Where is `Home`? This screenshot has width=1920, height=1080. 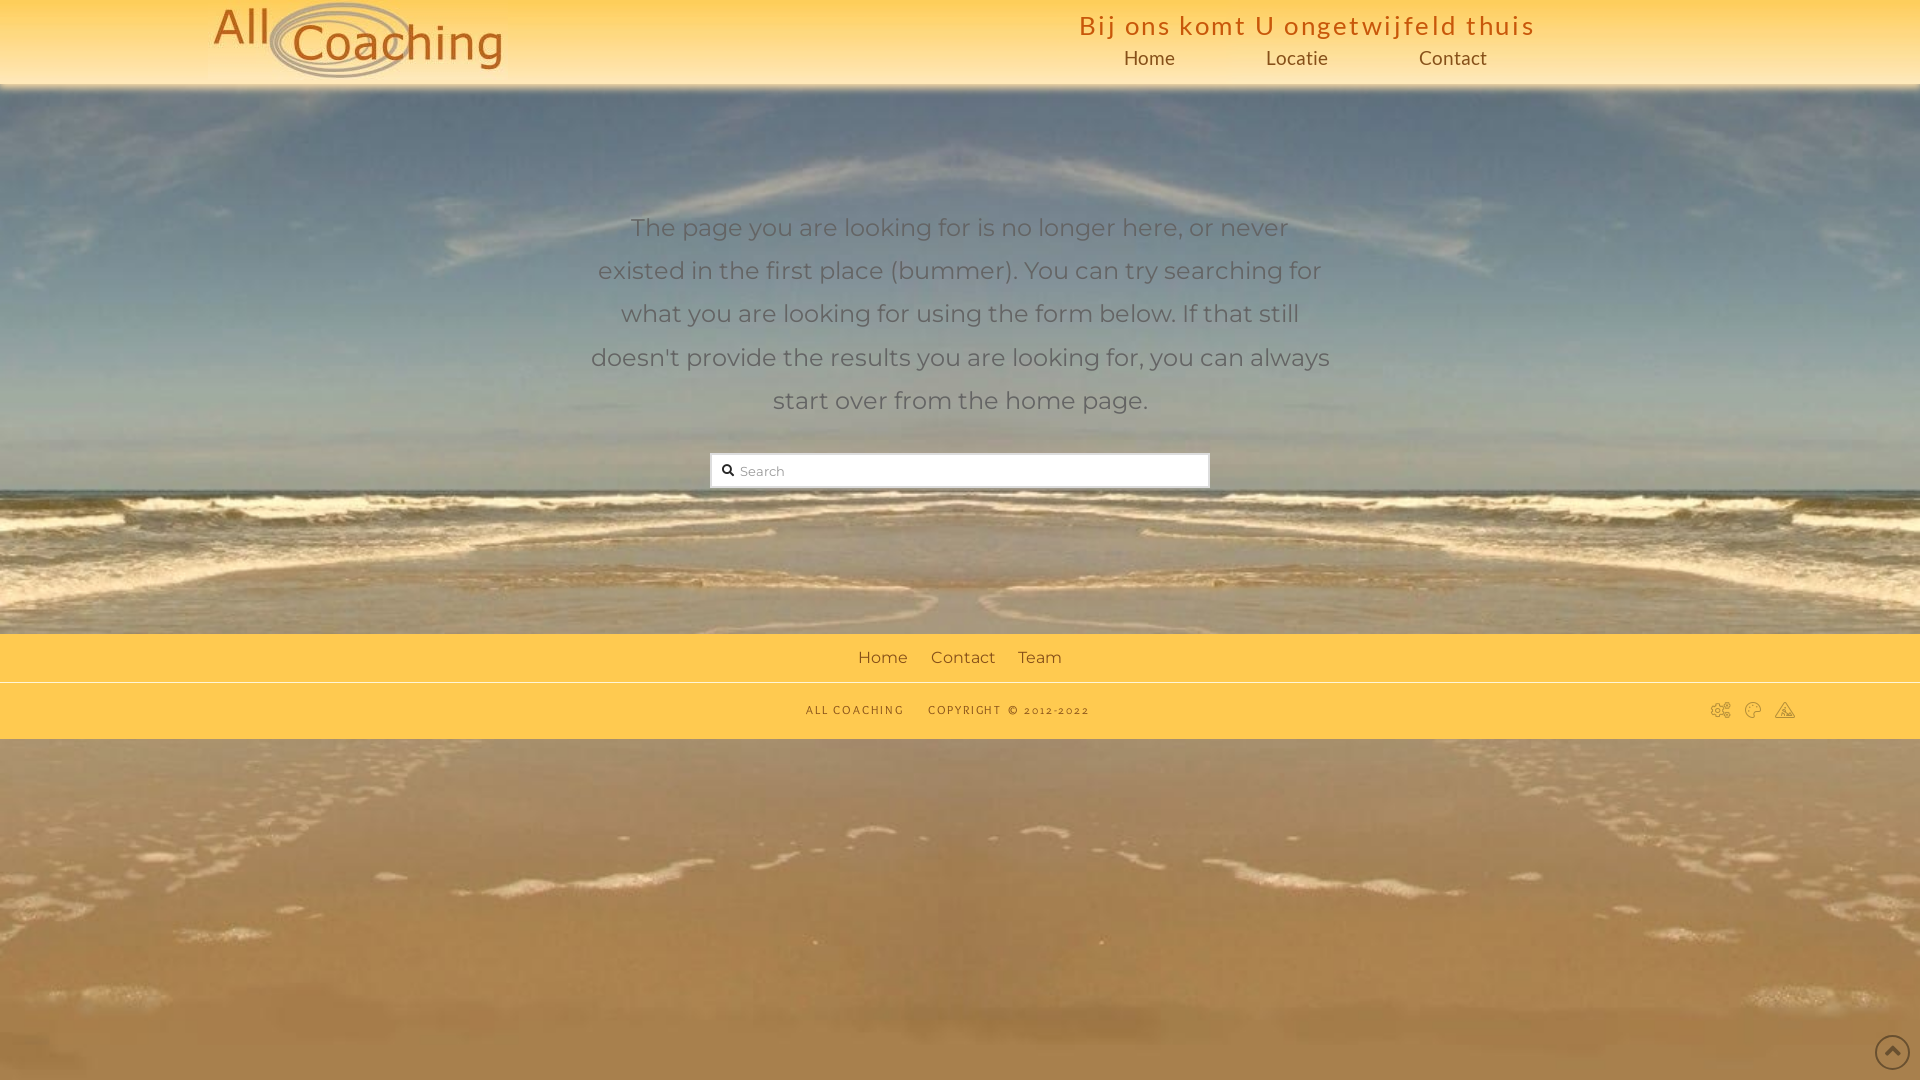 Home is located at coordinates (1150, 58).